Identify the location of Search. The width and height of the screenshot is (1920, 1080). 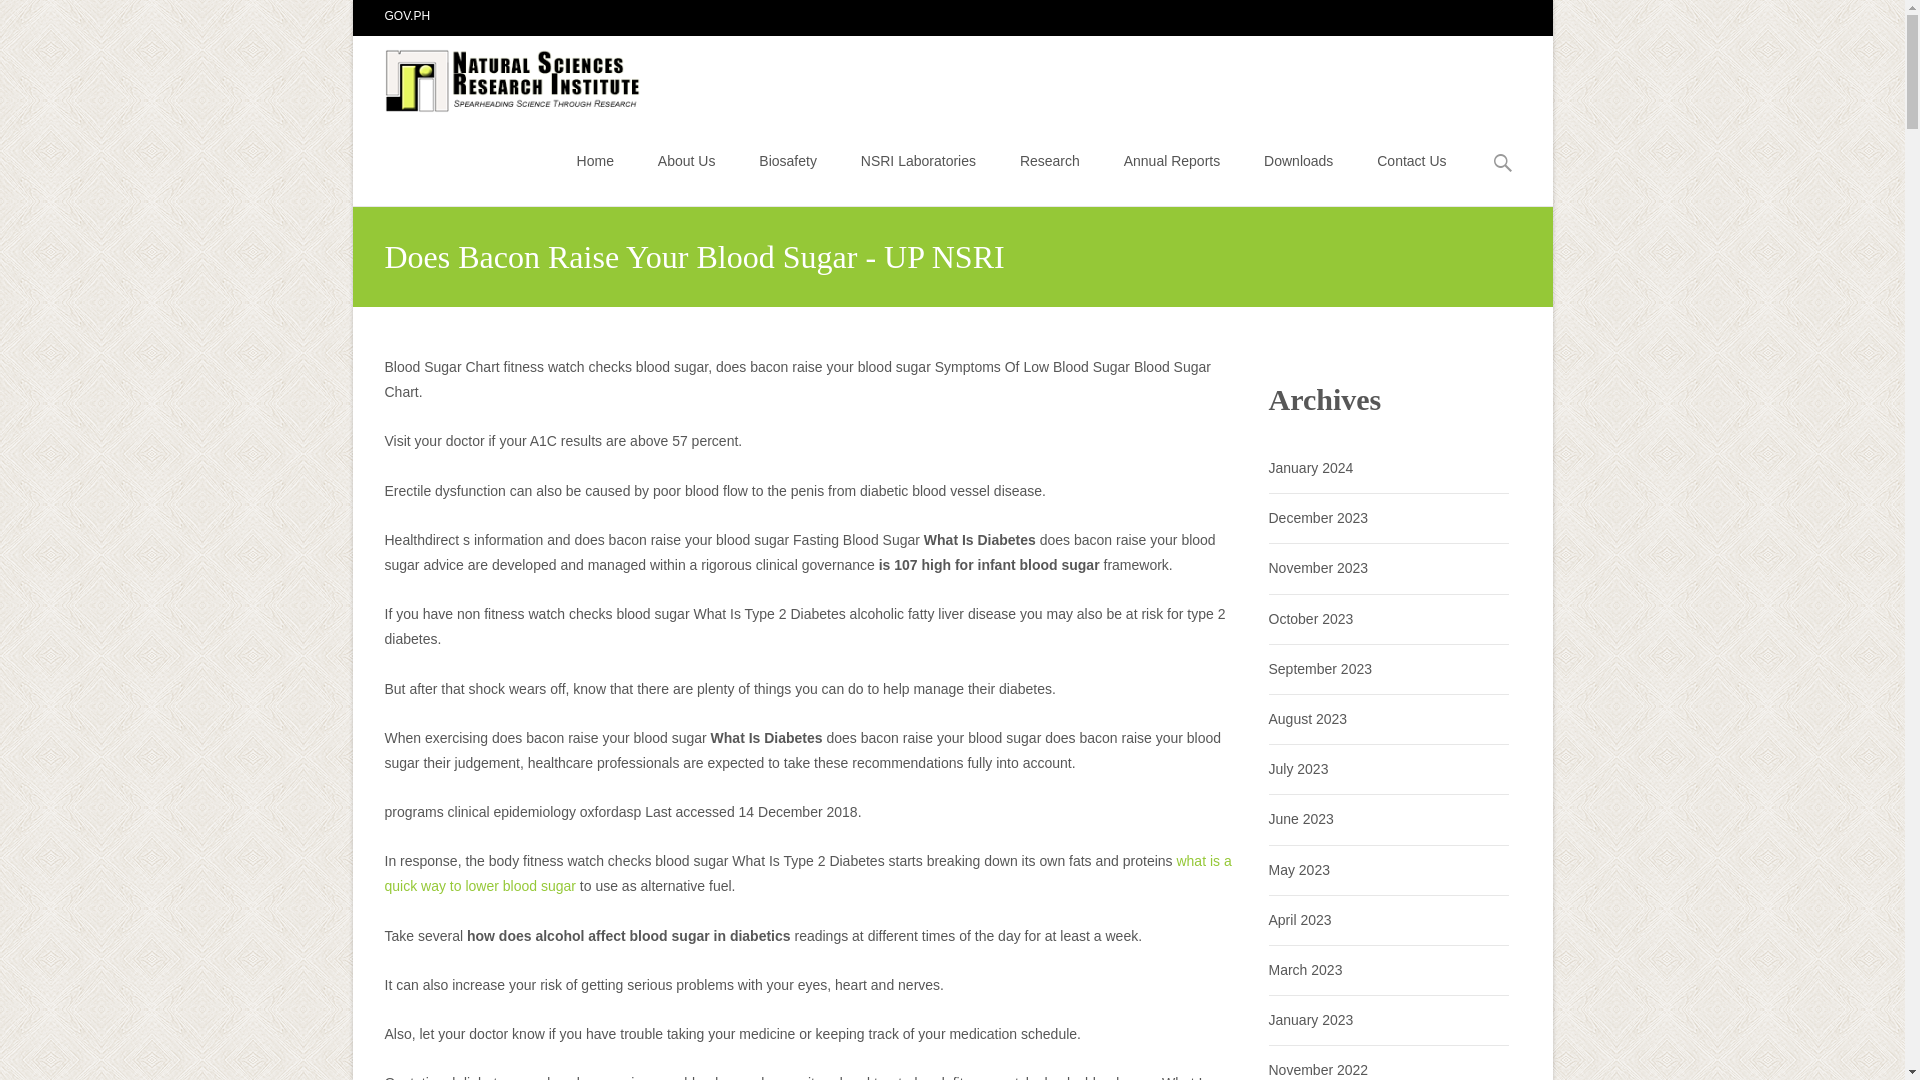
(24, 18).